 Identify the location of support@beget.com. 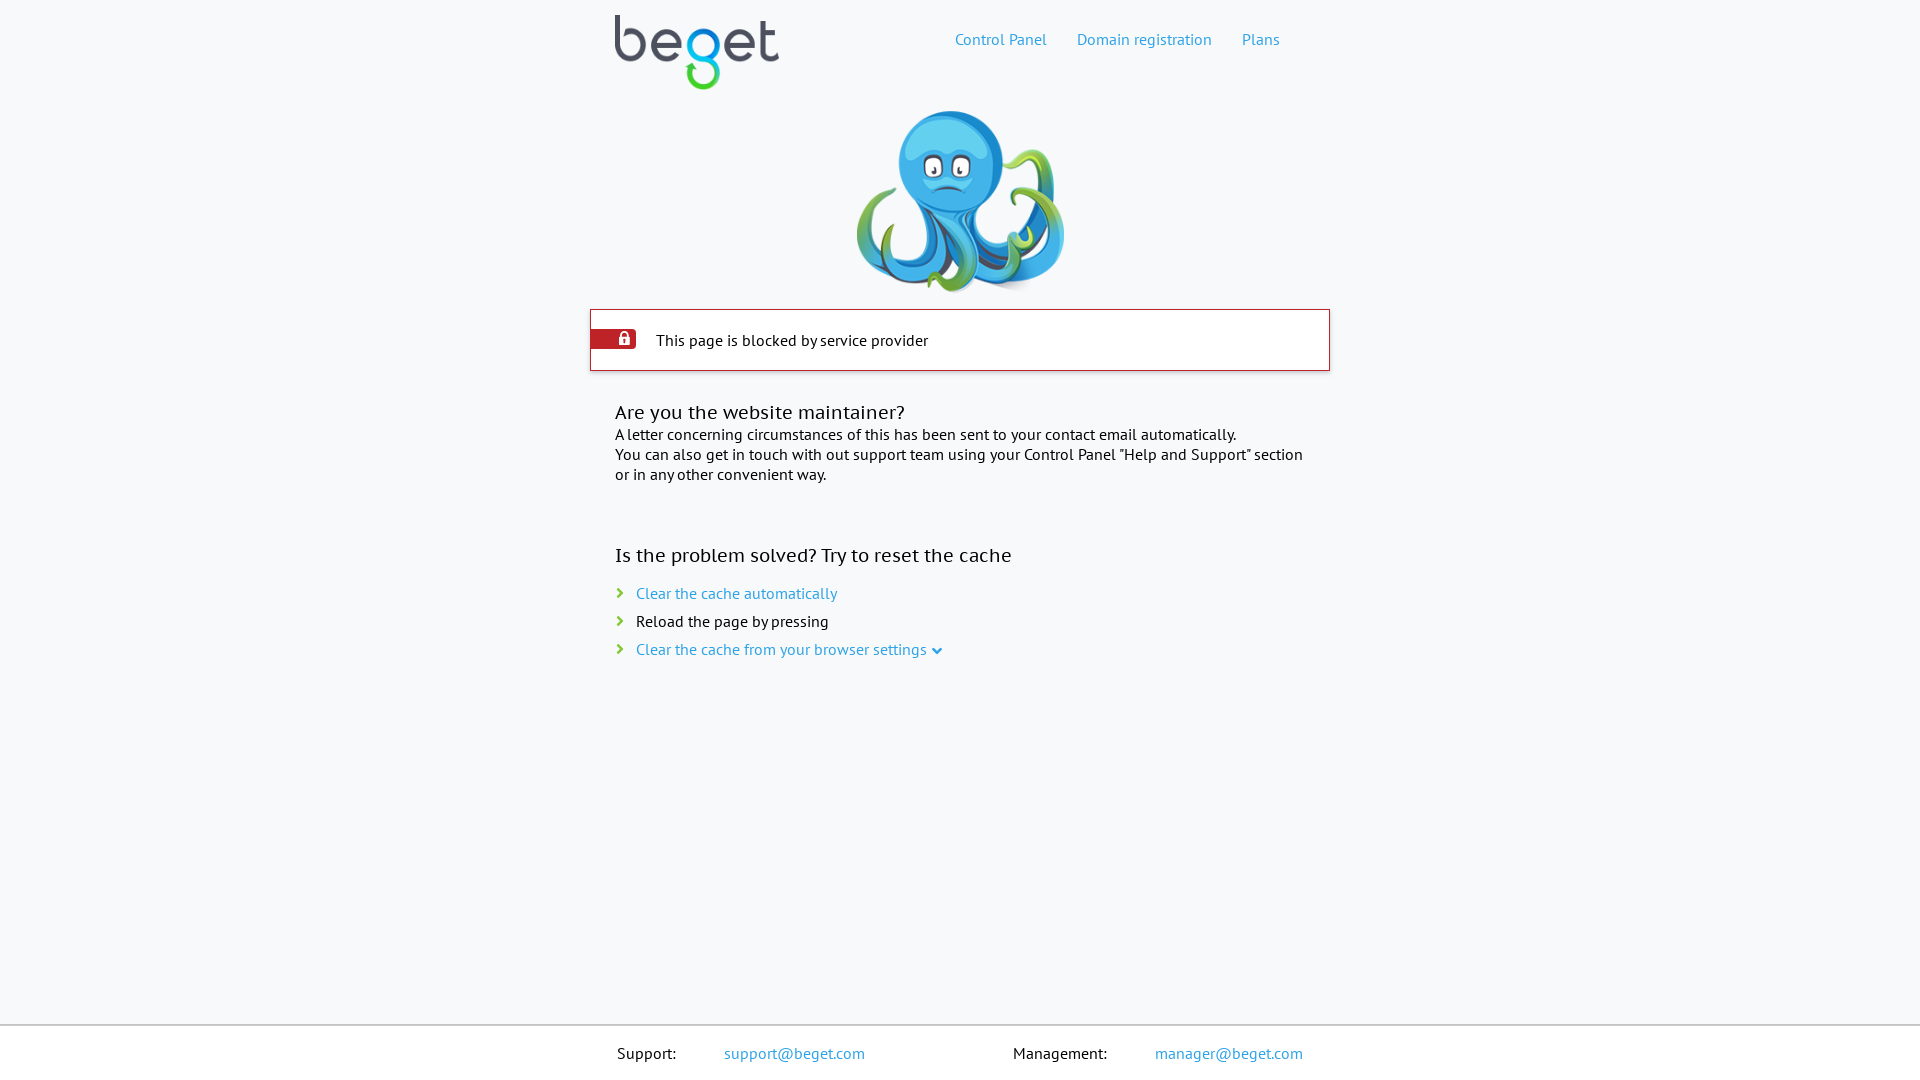
(794, 1053).